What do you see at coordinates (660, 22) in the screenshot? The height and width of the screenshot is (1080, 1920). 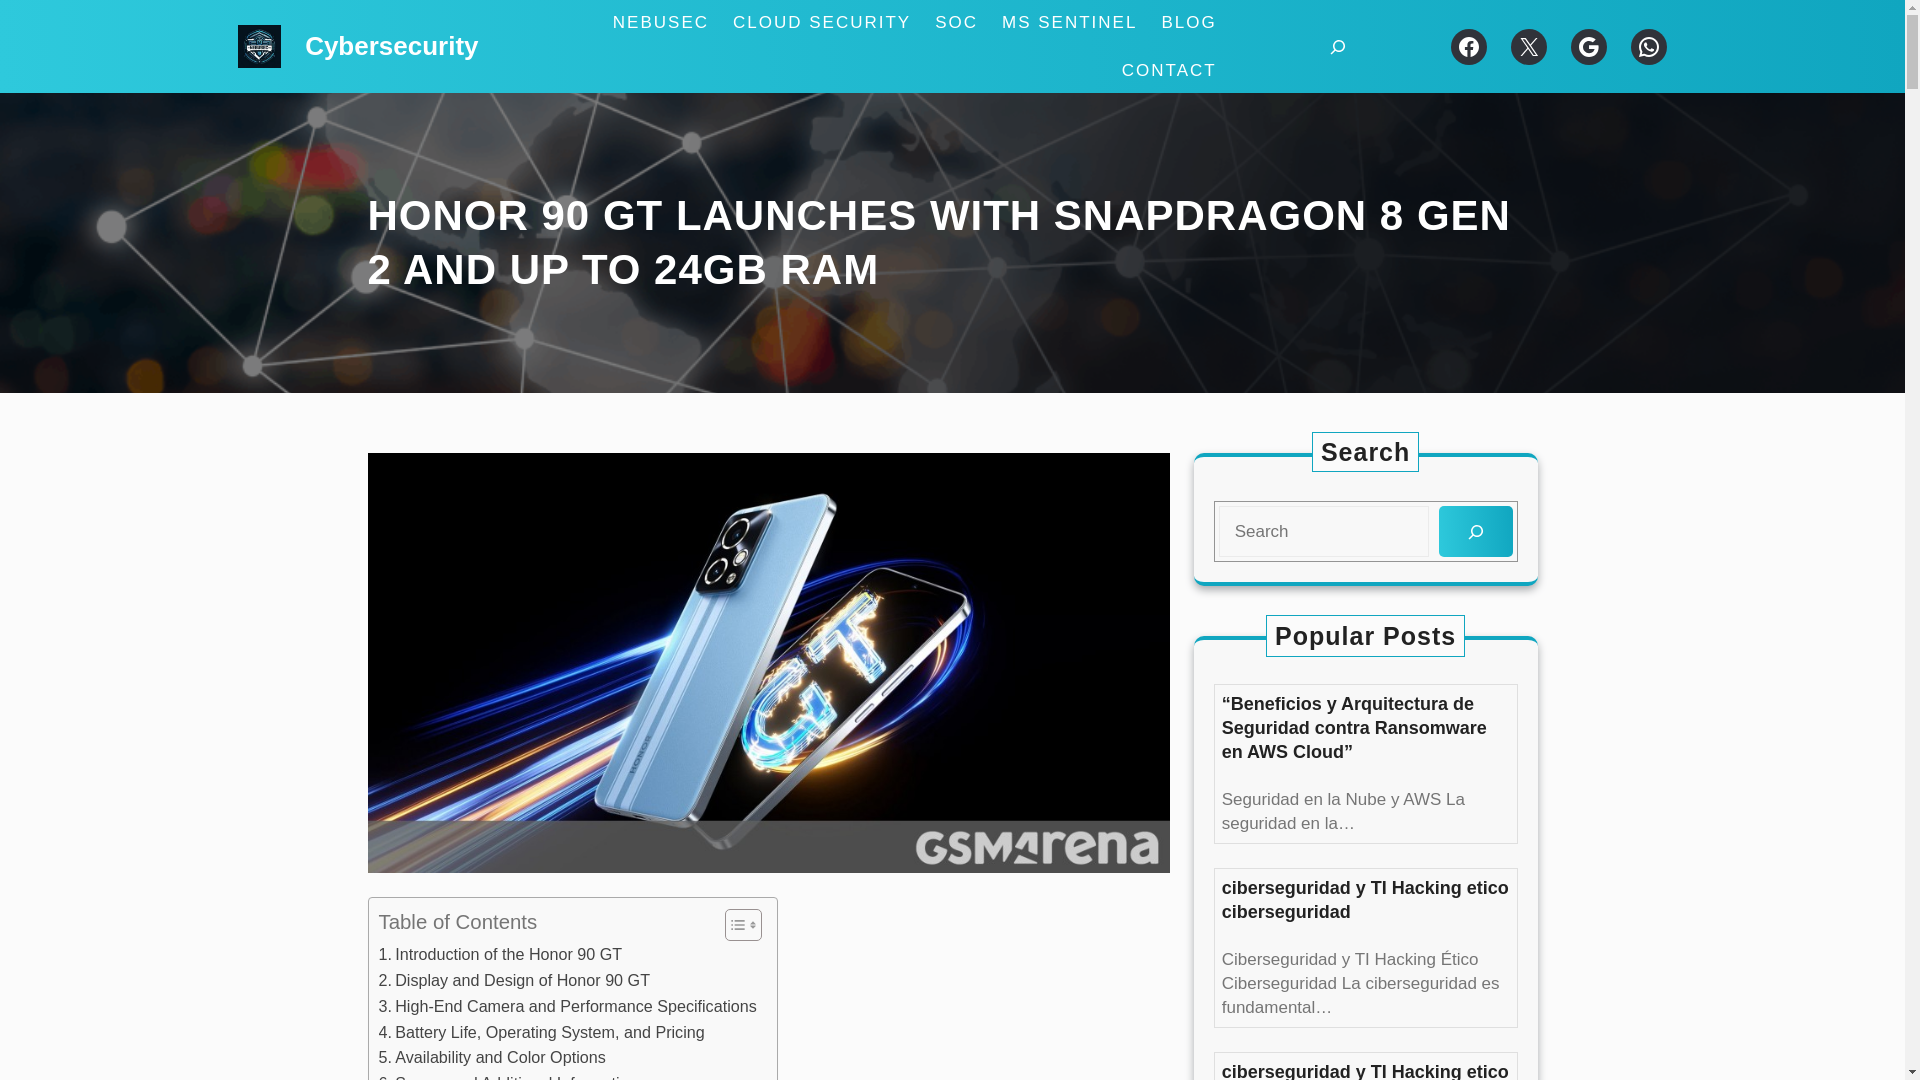 I see `NEBUSEC` at bounding box center [660, 22].